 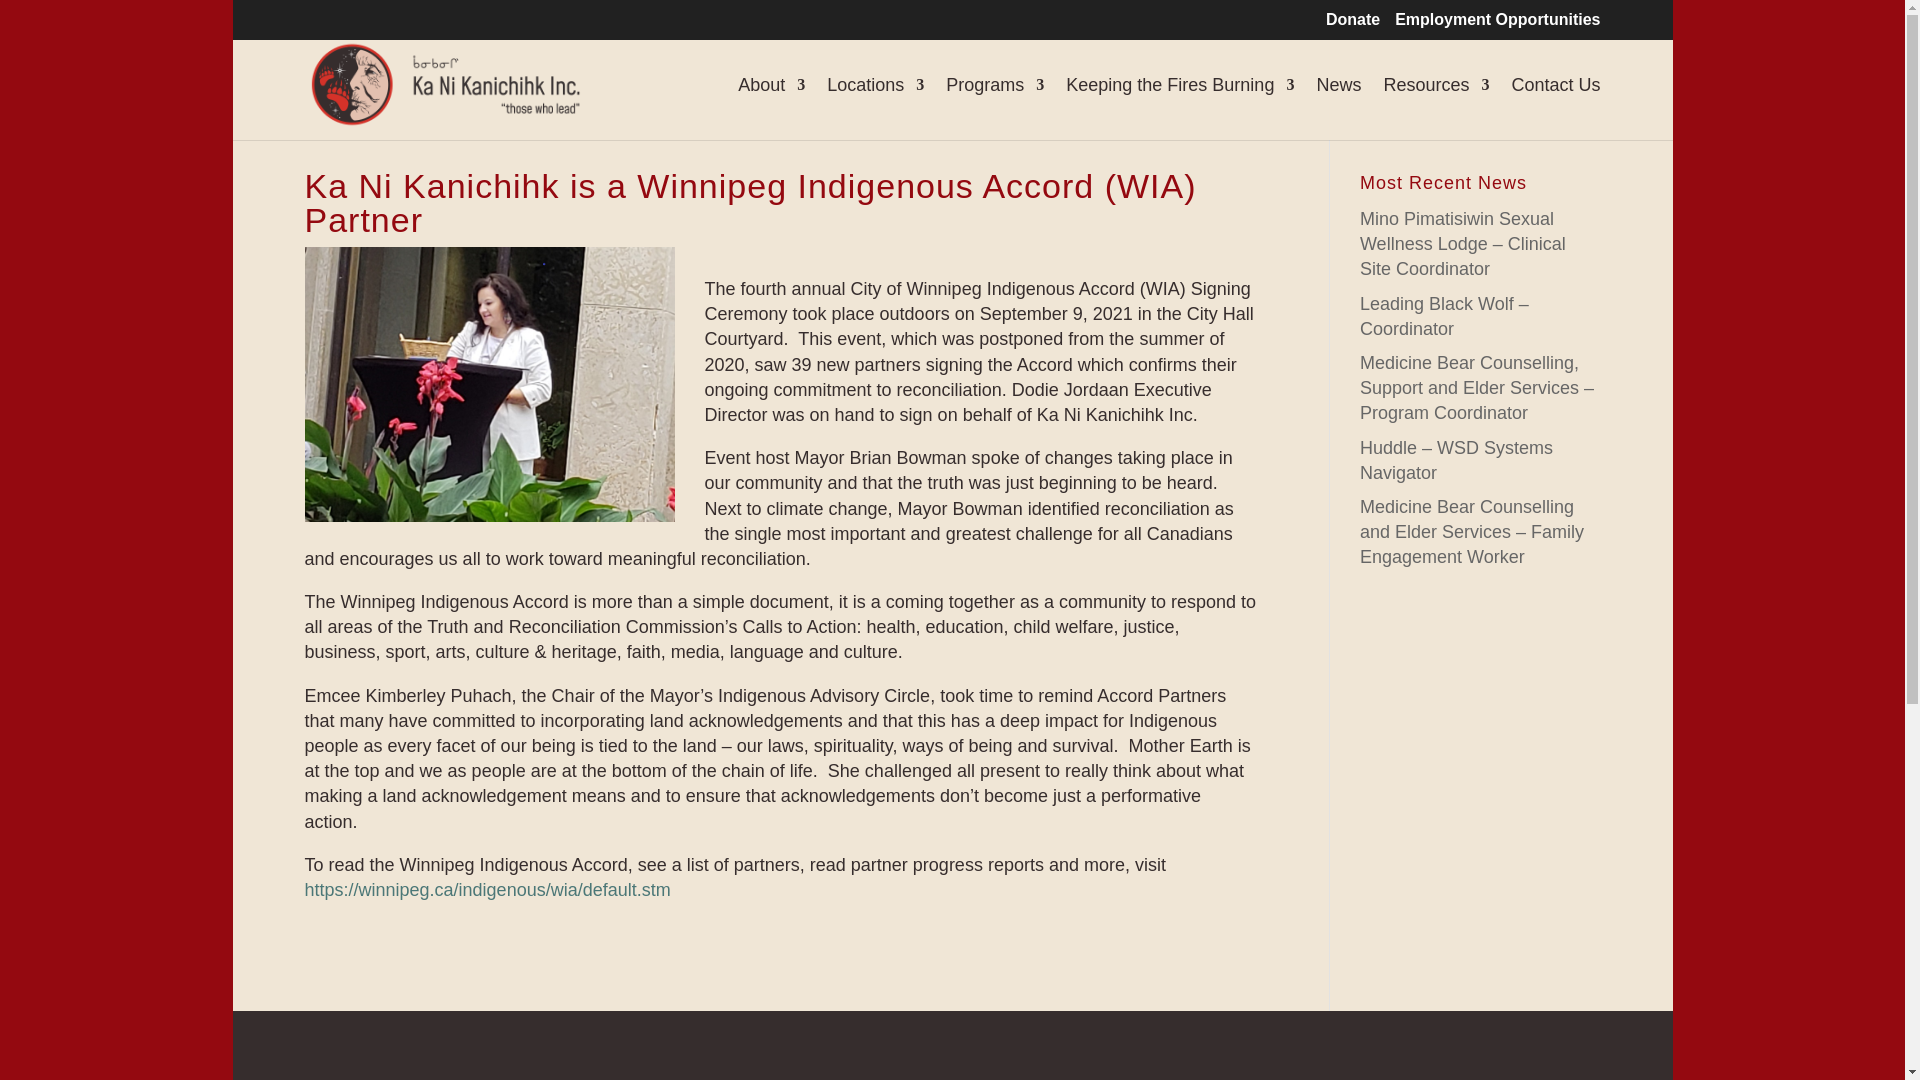 I want to click on Programs, so click(x=995, y=108).